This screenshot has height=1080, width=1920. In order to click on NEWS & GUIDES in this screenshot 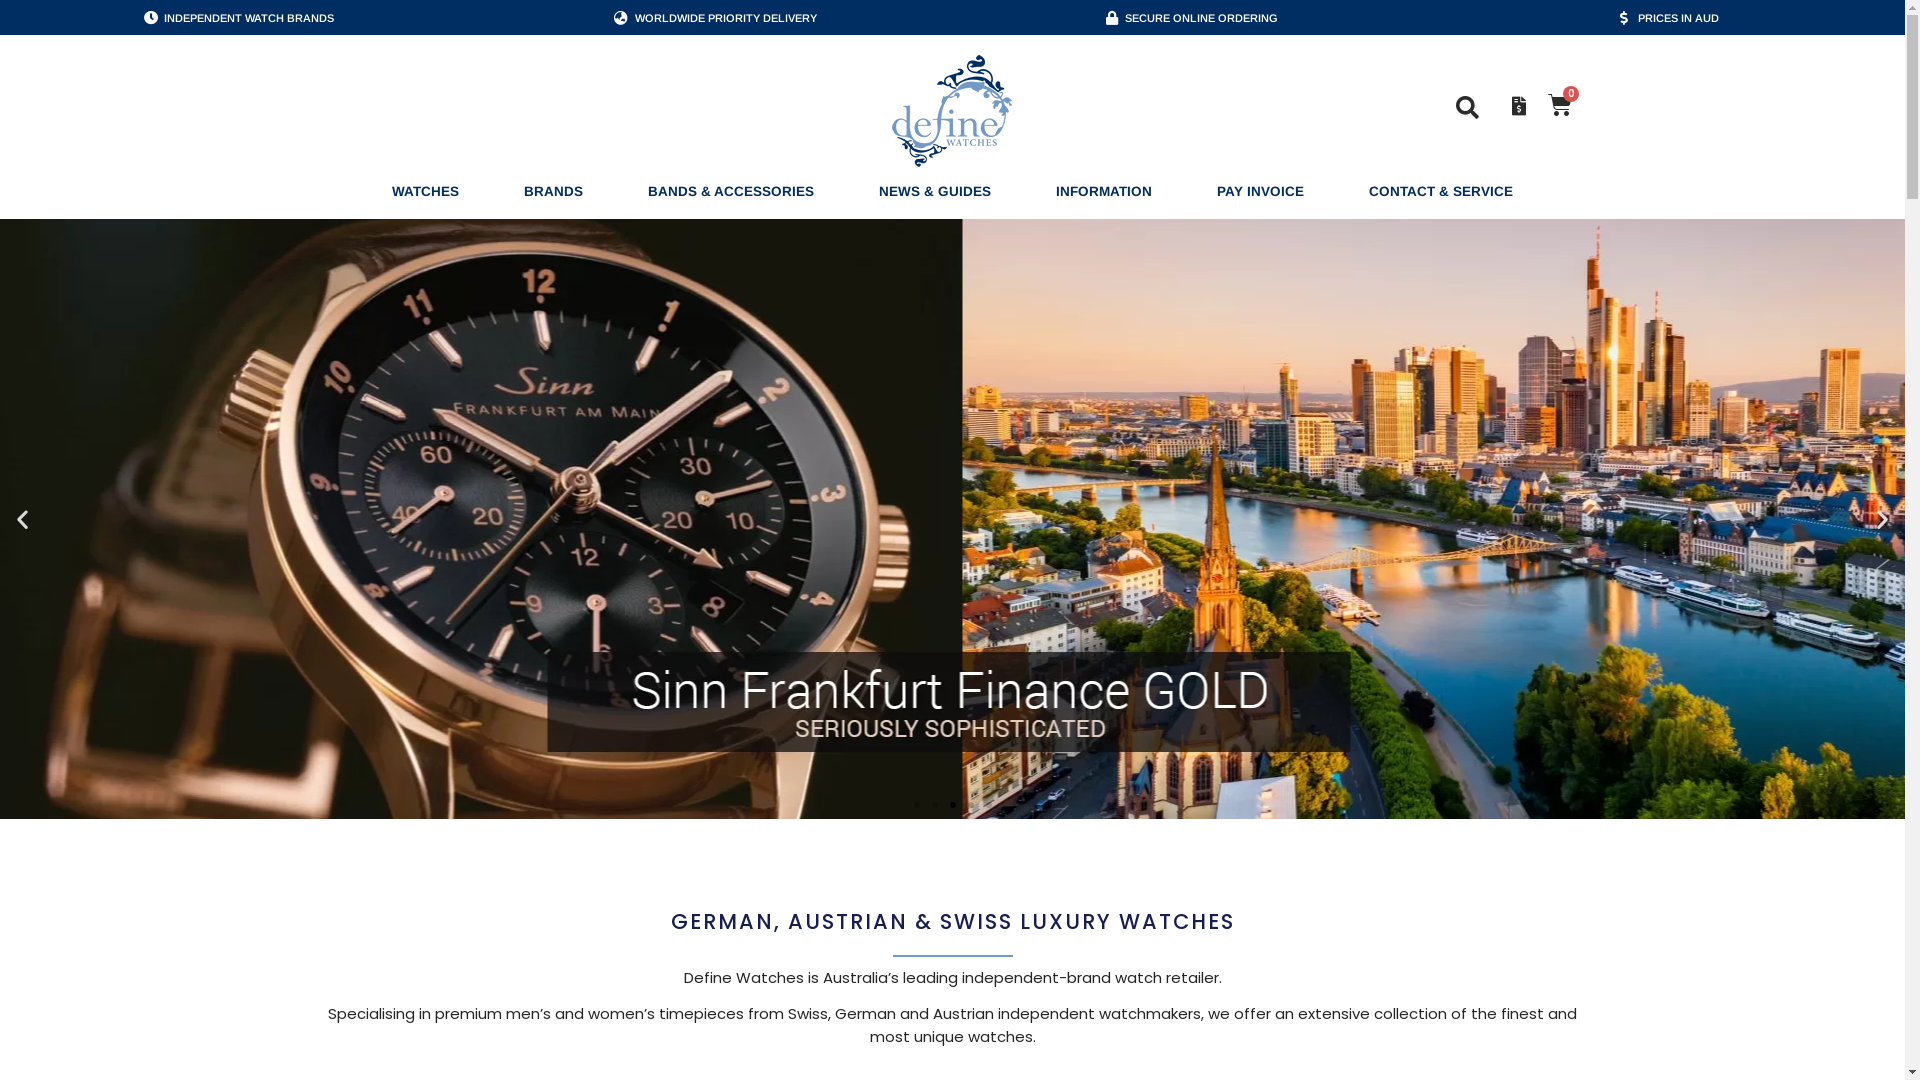, I will do `click(935, 192)`.